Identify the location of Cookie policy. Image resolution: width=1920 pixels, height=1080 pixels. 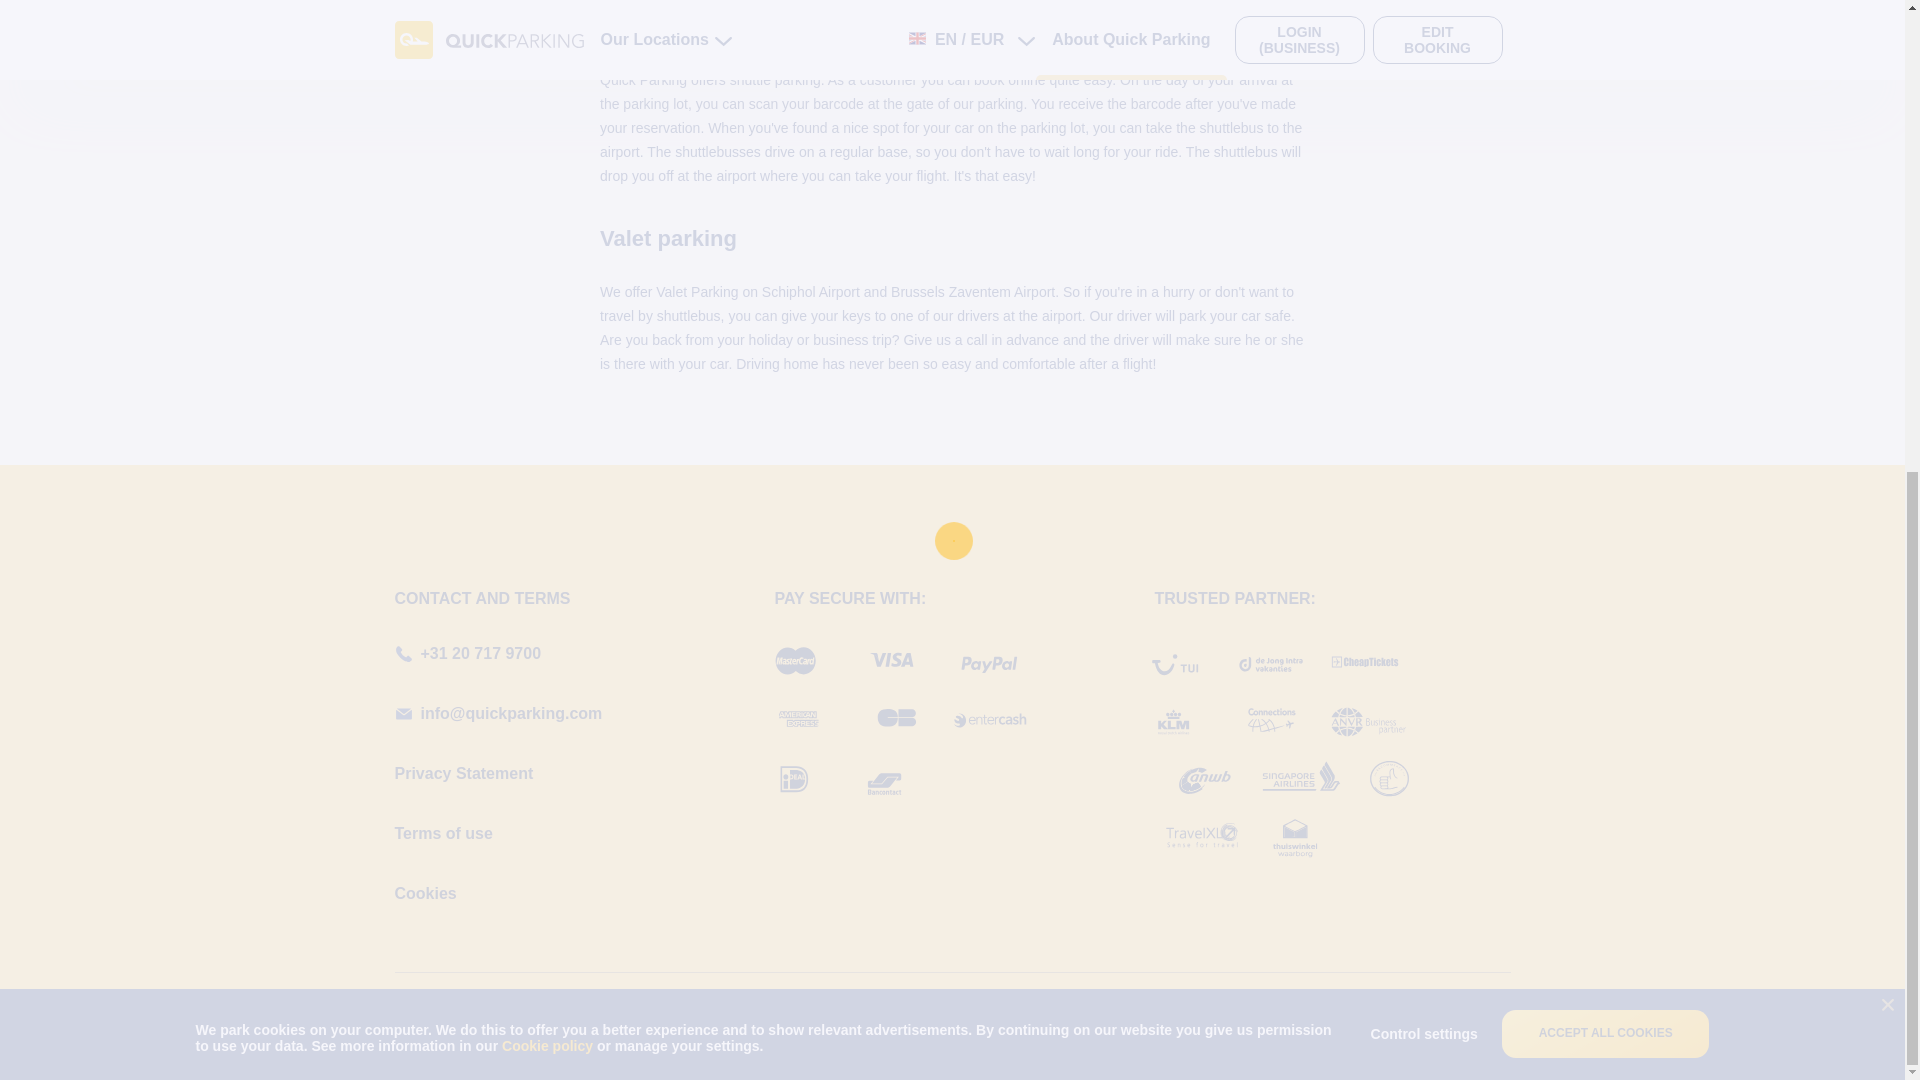
(549, 214).